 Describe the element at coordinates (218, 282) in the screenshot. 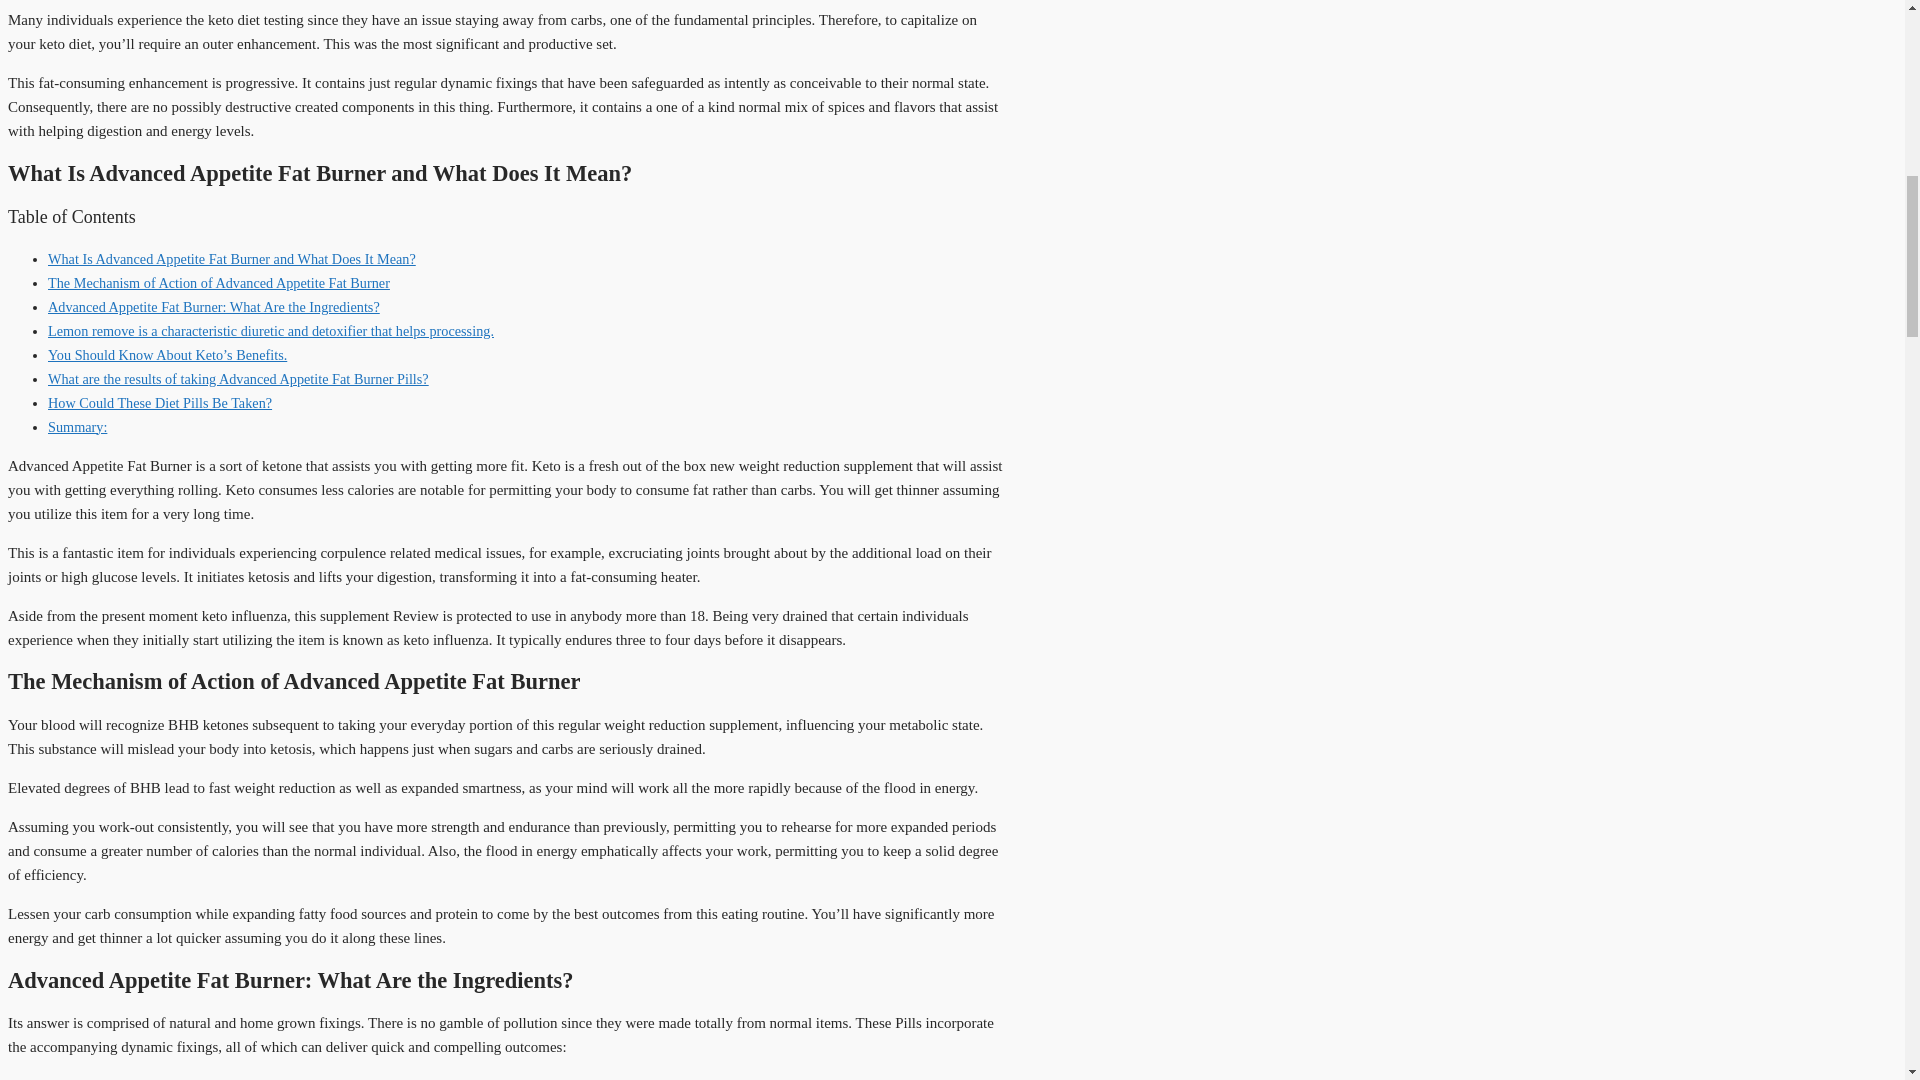

I see `The Mechanism of Action of Advanced Appetite Fat Burner` at that location.